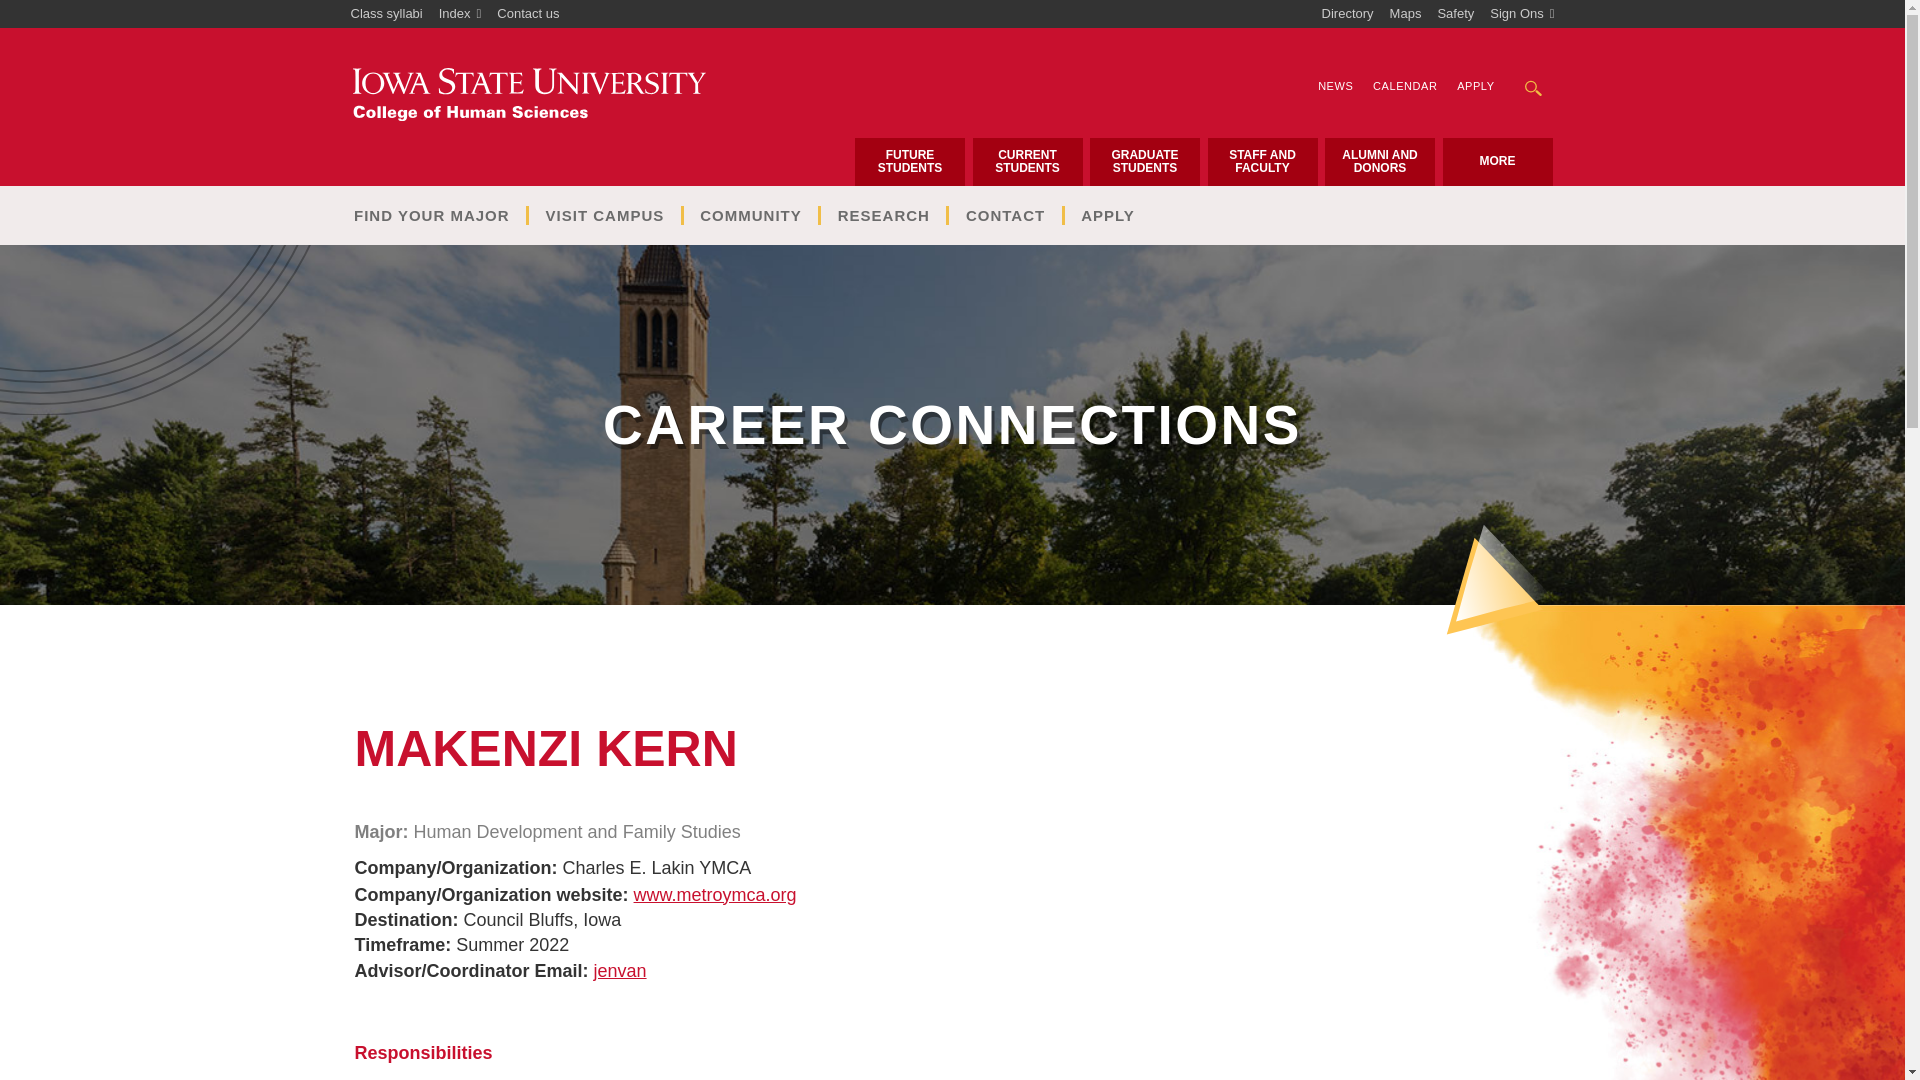  Describe the element at coordinates (1522, 14) in the screenshot. I see `Sign Ons` at that location.